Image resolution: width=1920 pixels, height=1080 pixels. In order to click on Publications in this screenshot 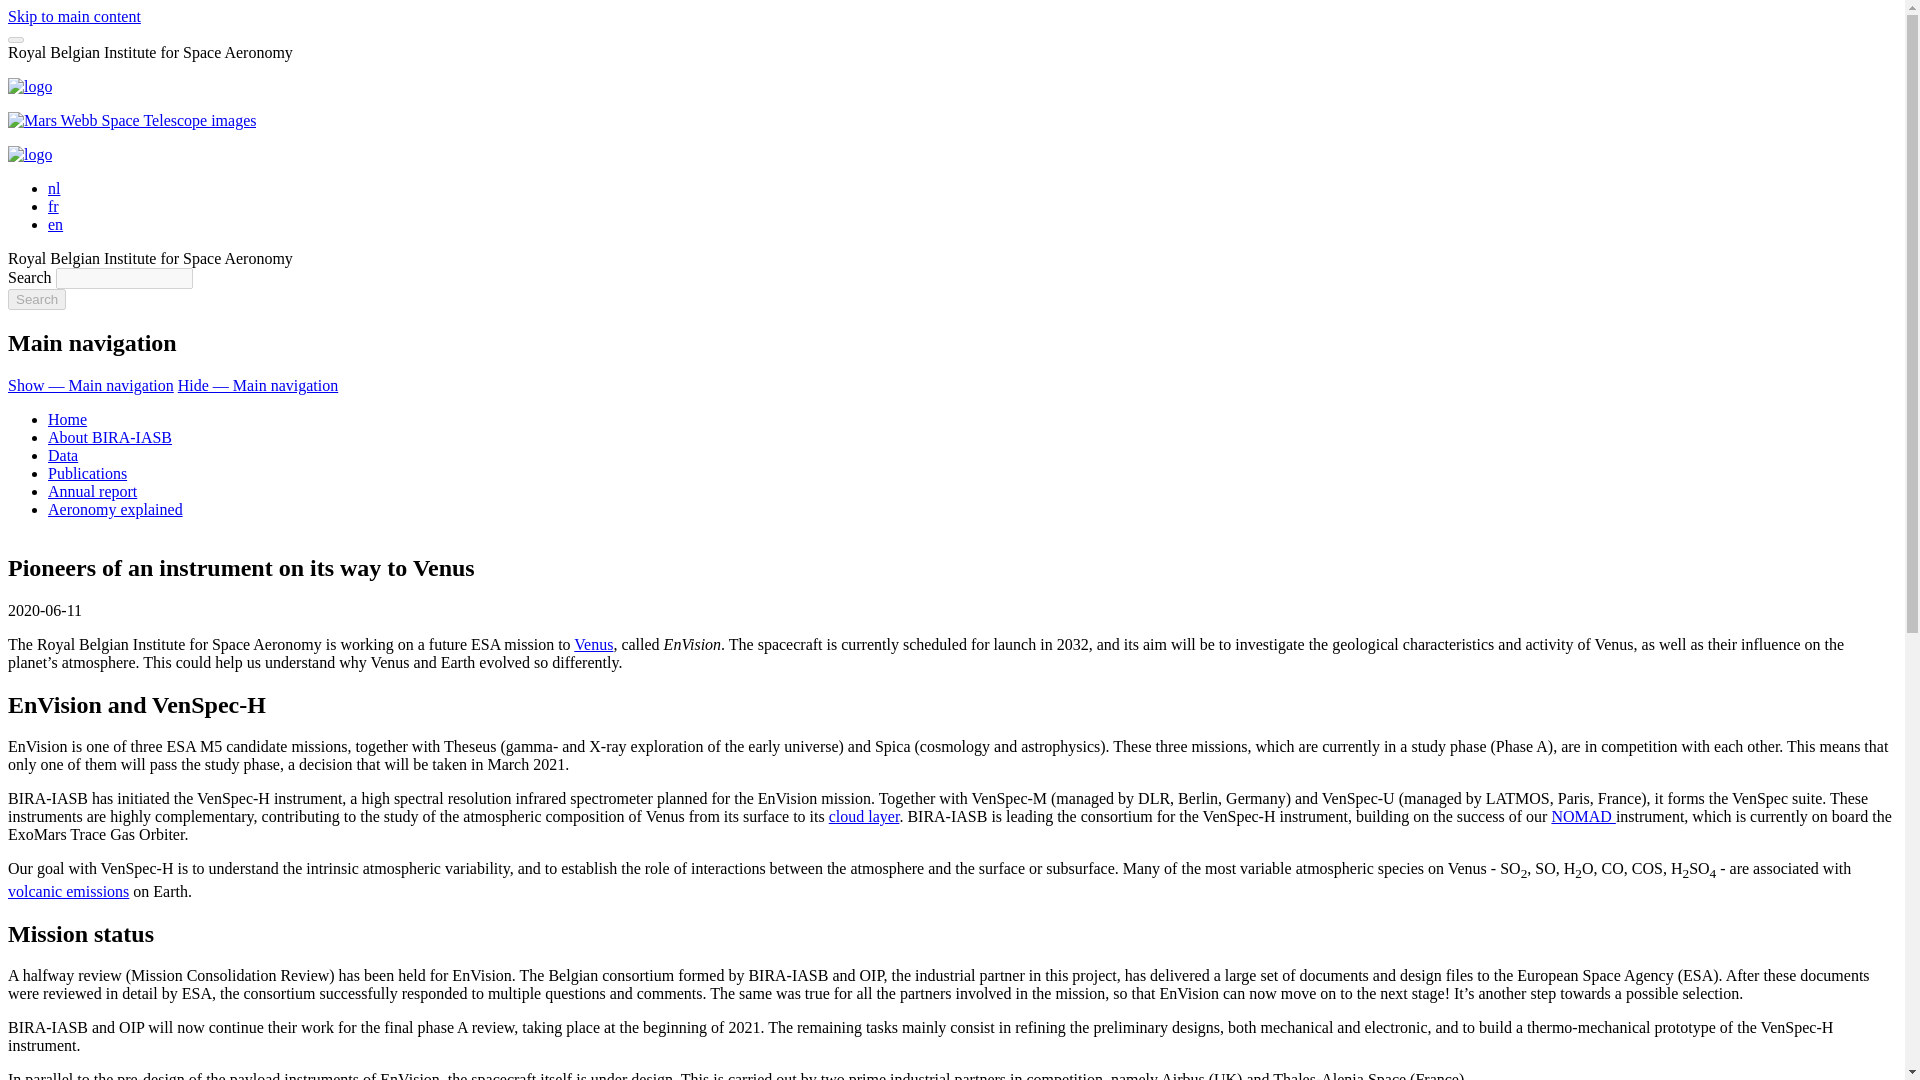, I will do `click(87, 473)`.